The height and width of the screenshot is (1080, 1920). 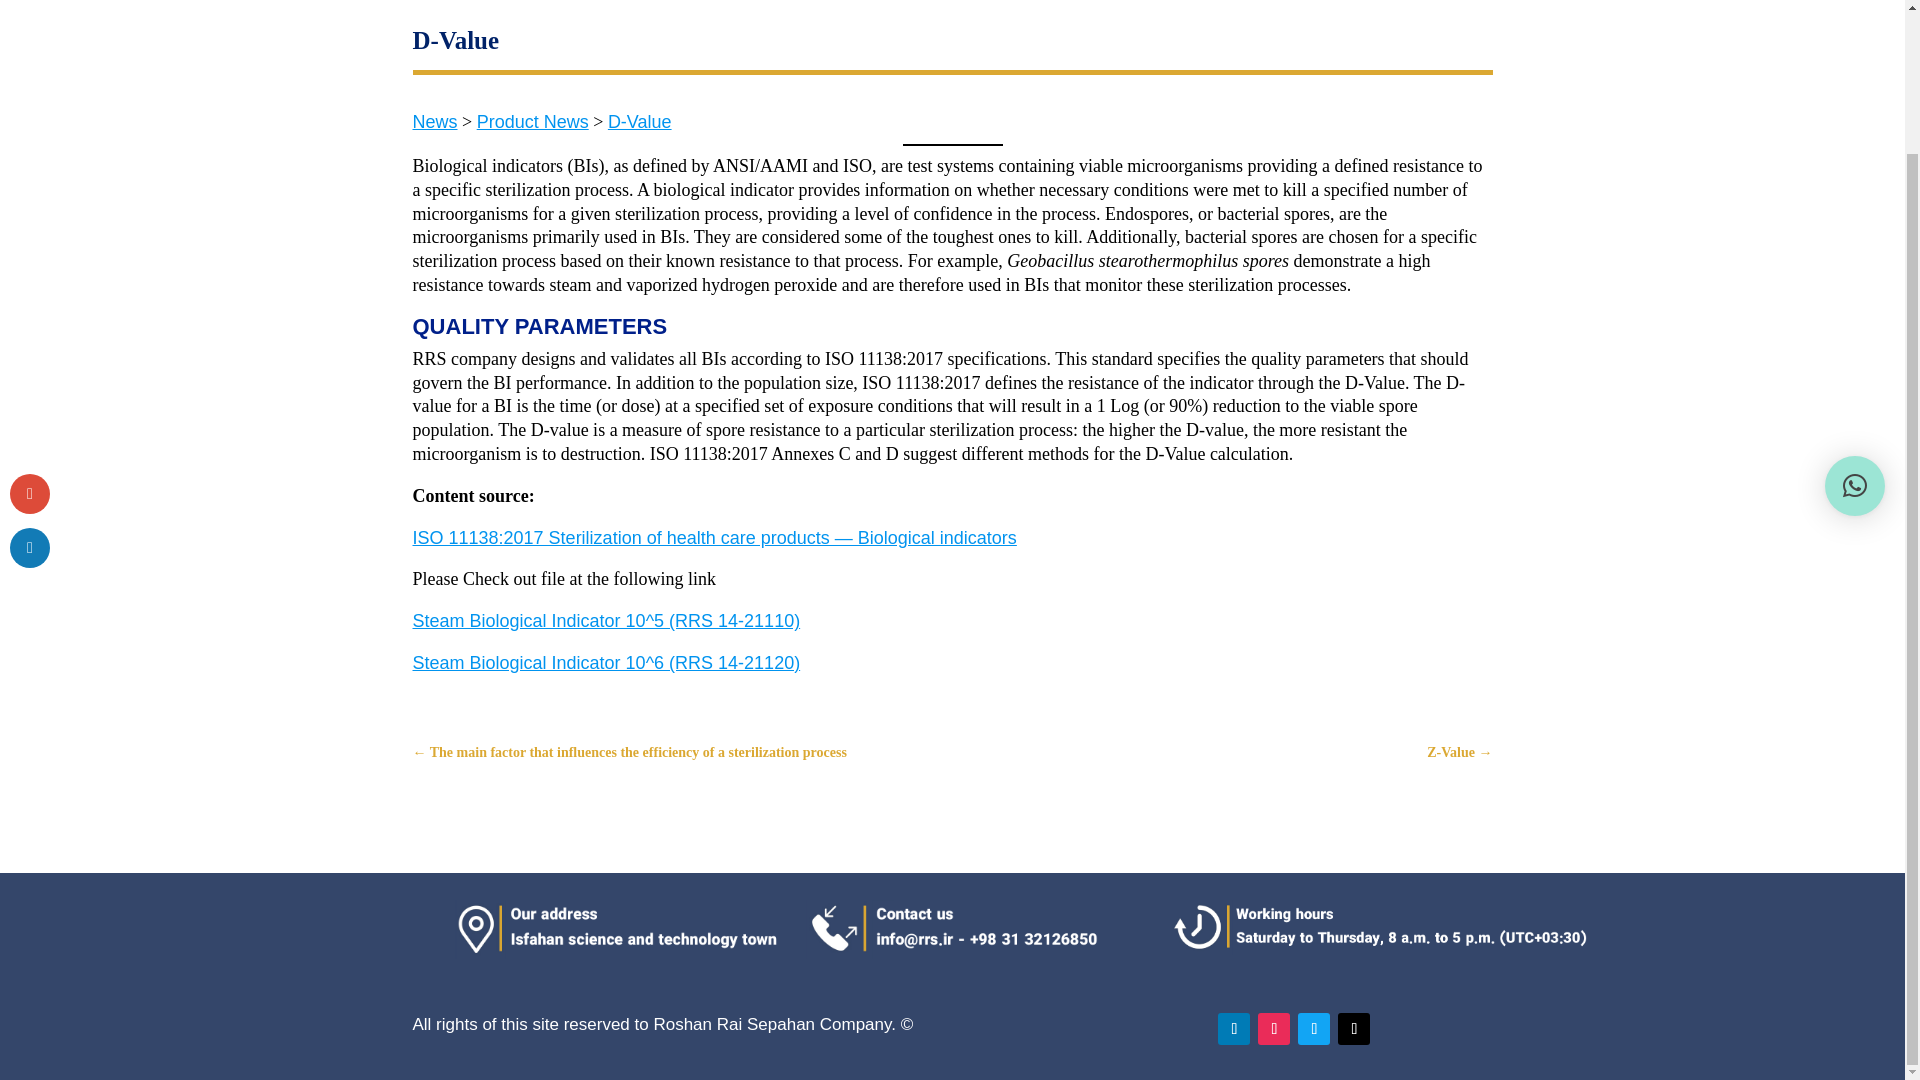 What do you see at coordinates (1233, 1029) in the screenshot?
I see `Follow on LinkedIn` at bounding box center [1233, 1029].